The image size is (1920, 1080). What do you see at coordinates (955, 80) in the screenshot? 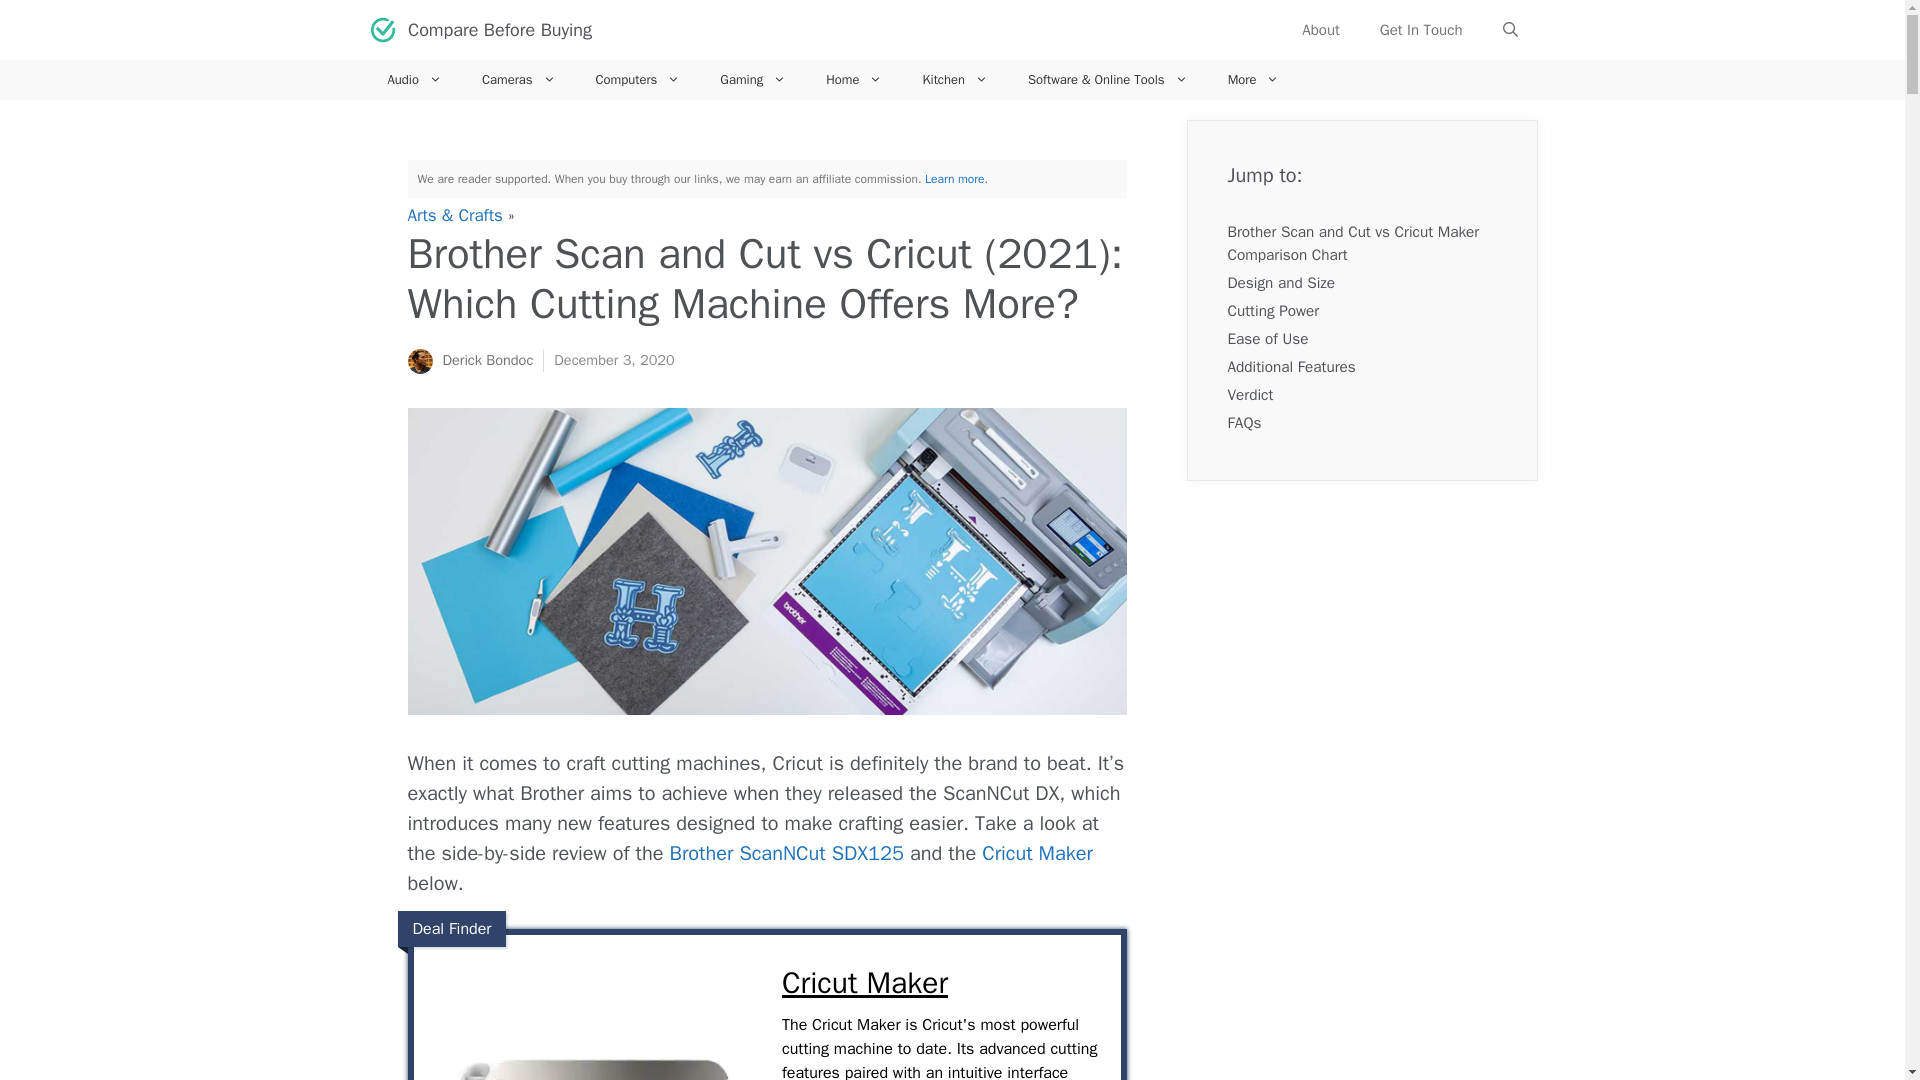
I see `Kitchen` at bounding box center [955, 80].